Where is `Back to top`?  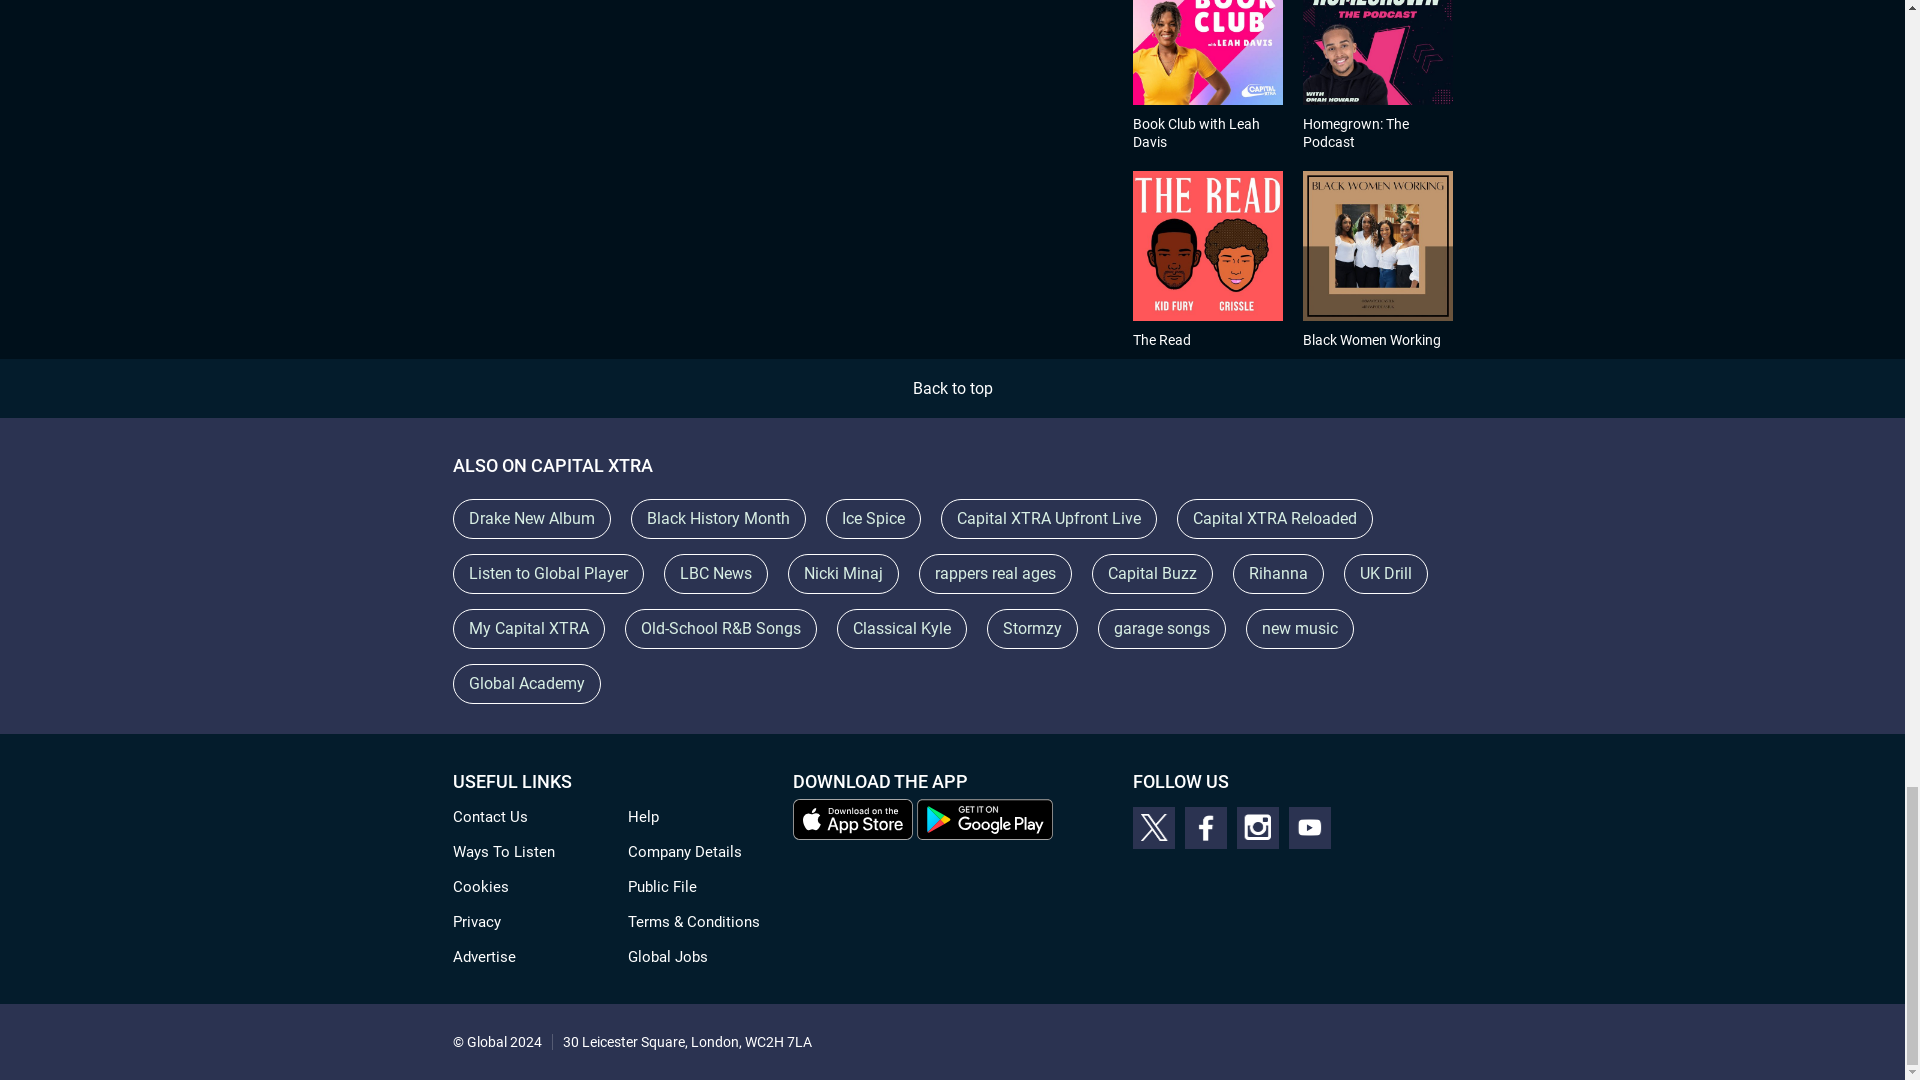 Back to top is located at coordinates (952, 388).